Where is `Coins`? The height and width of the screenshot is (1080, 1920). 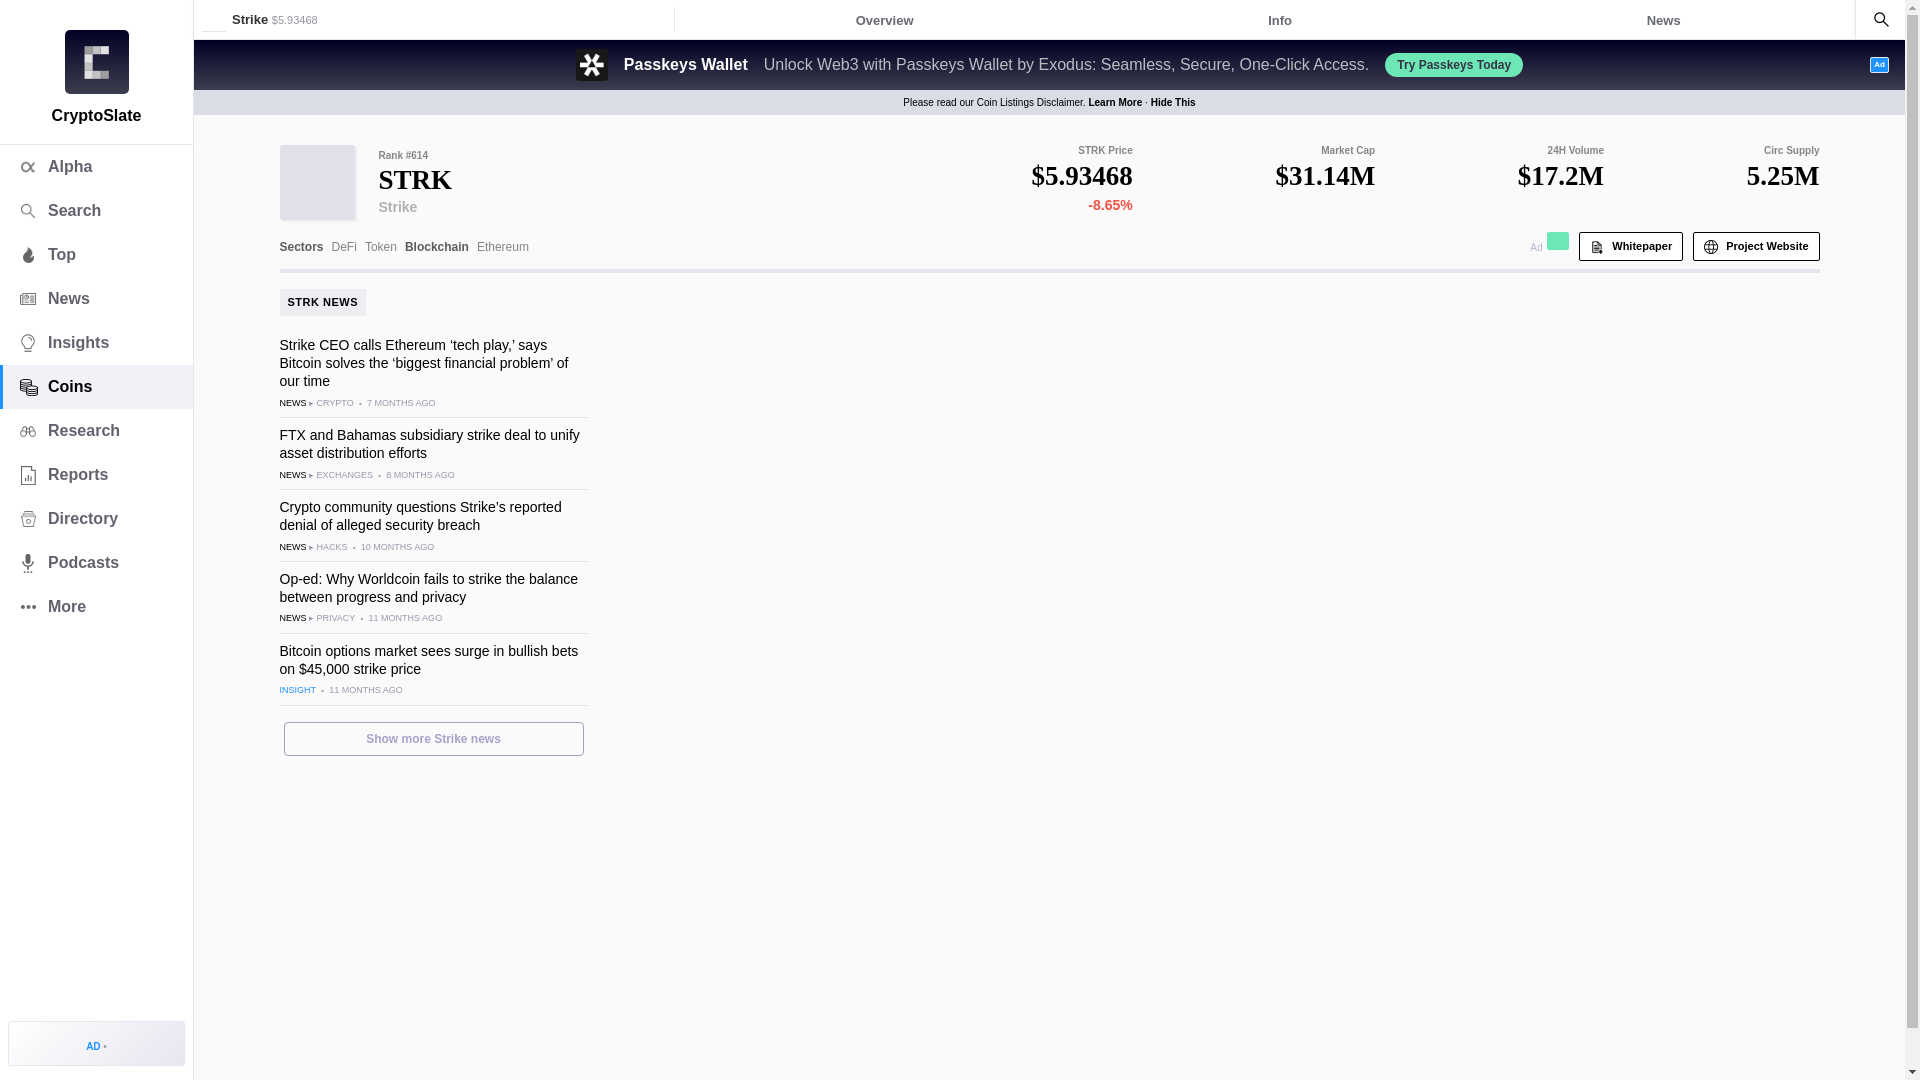
Coins is located at coordinates (96, 387).